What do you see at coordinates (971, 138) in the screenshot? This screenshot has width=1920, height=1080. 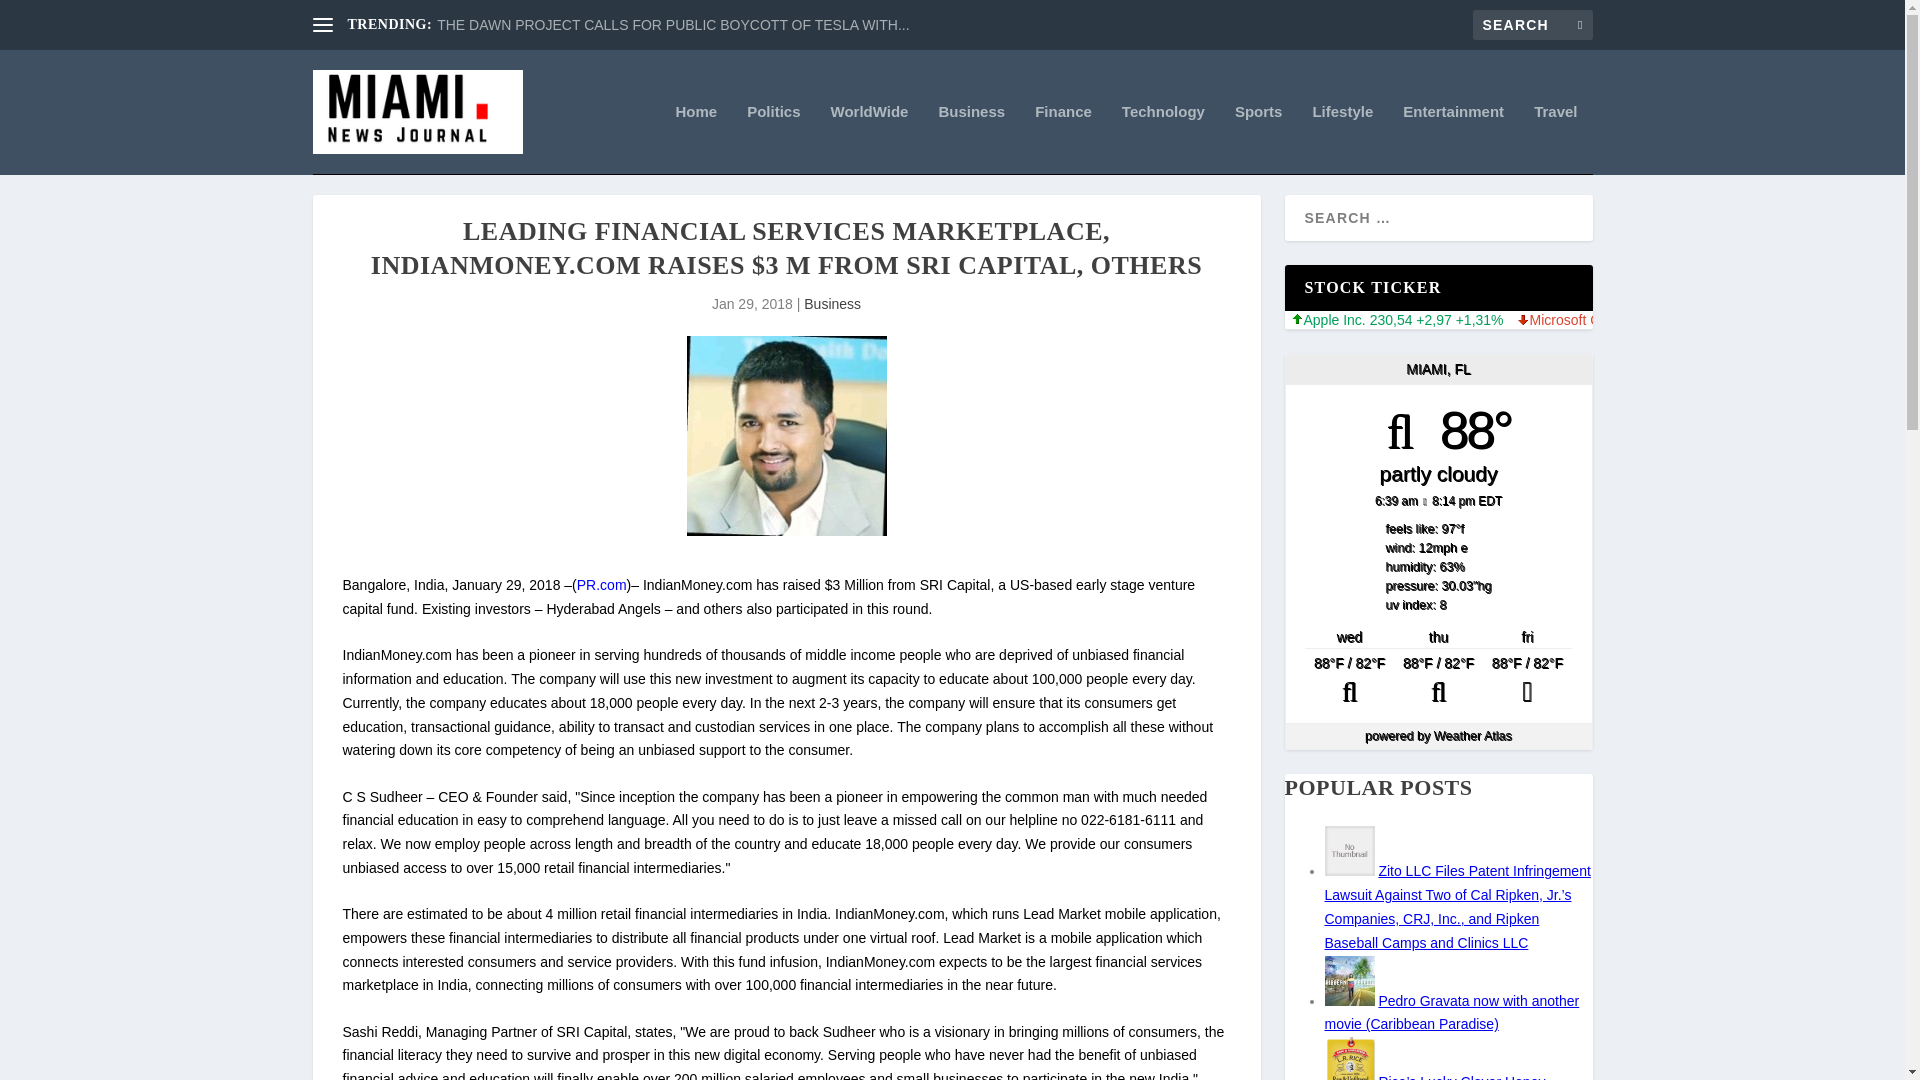 I see `Business` at bounding box center [971, 138].